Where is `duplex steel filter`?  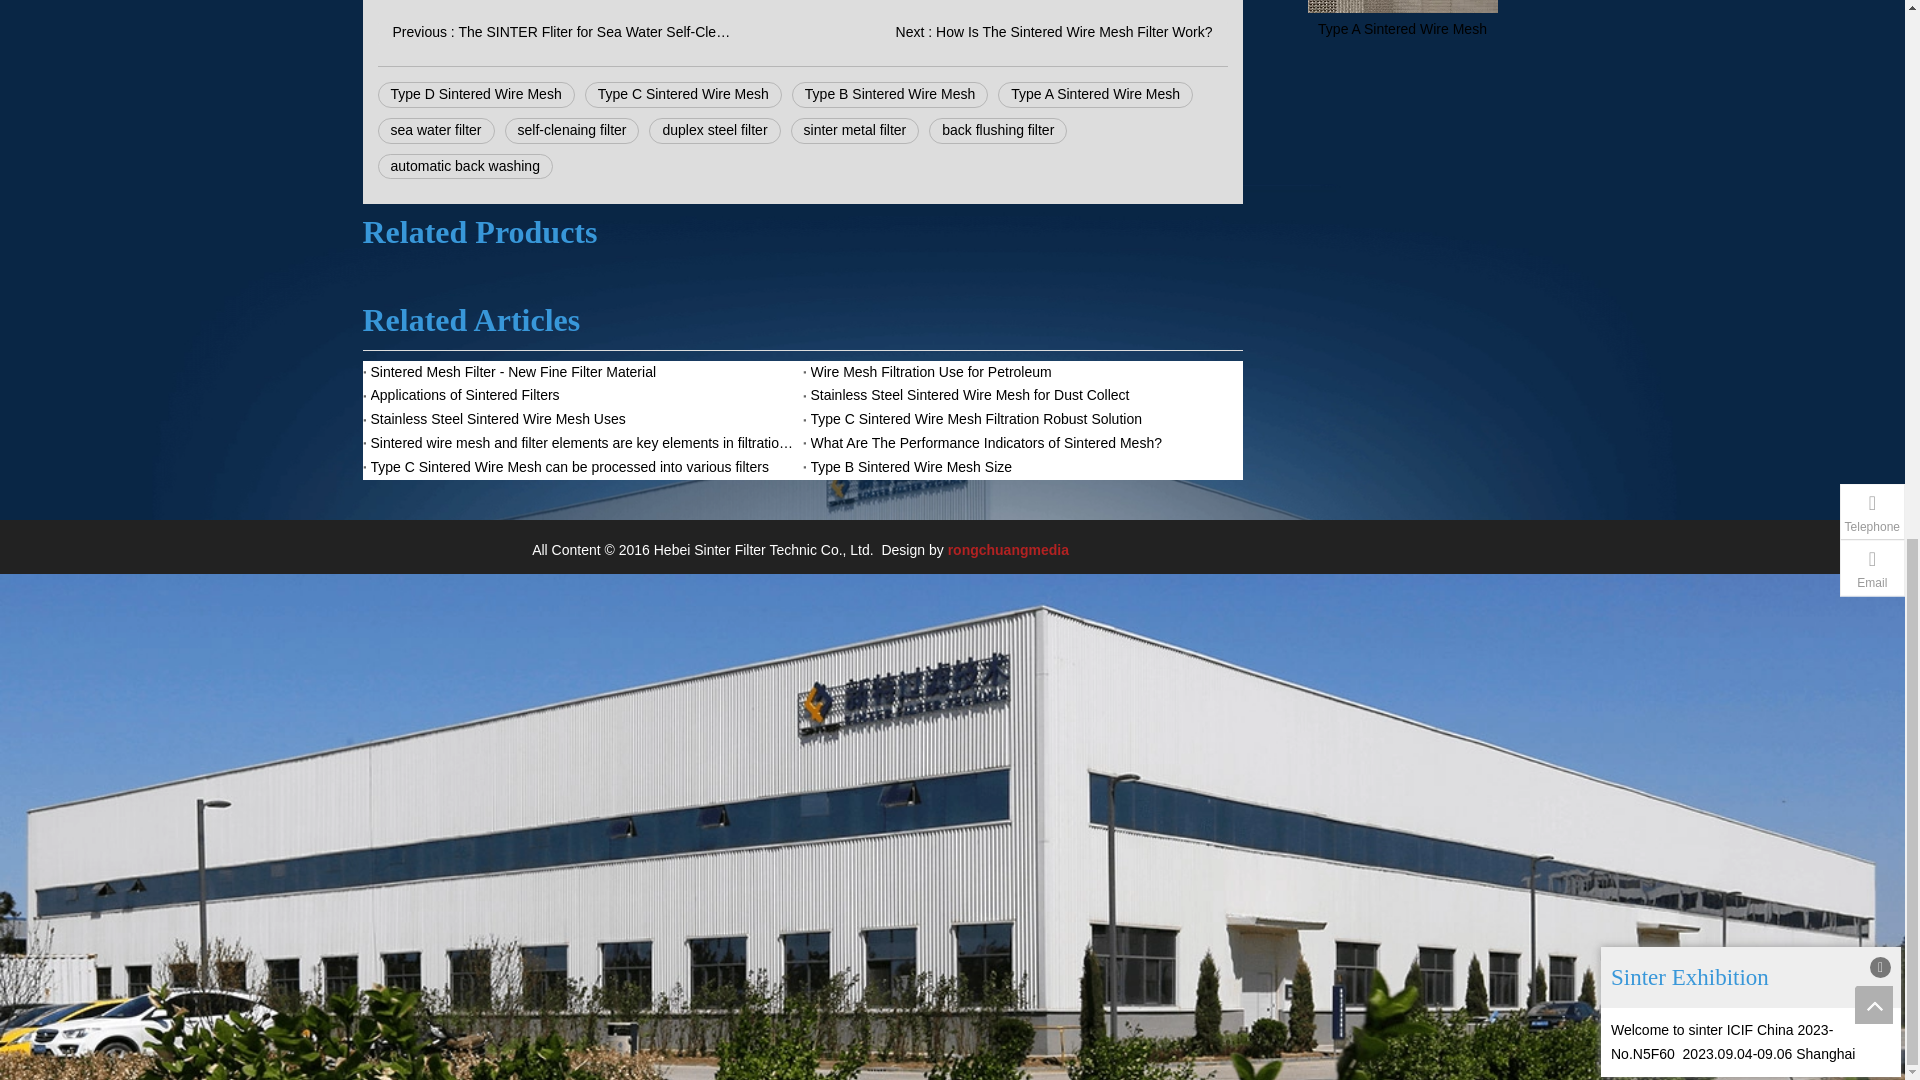 duplex steel filter is located at coordinates (714, 130).